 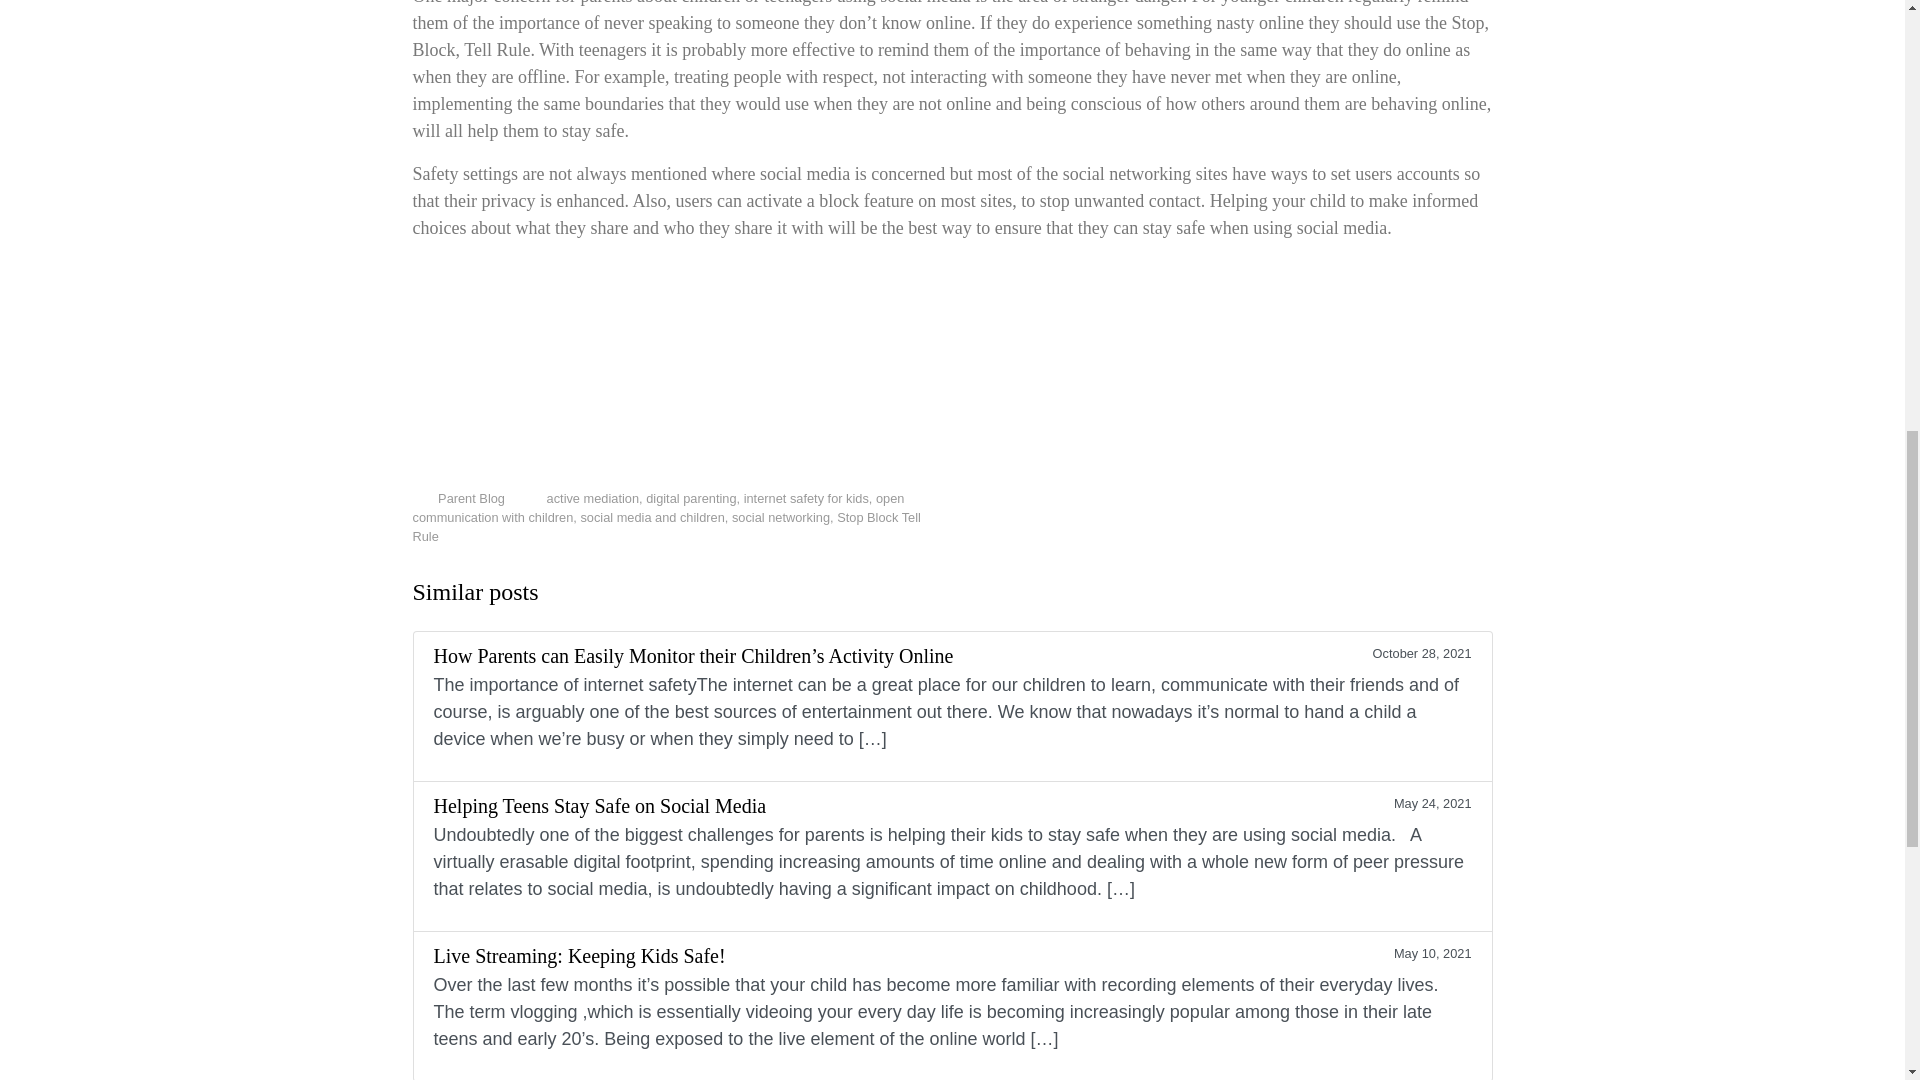 I want to click on Permanent Link to Live Streaming: Keeping Kids Safe!, so click(x=952, y=1005).